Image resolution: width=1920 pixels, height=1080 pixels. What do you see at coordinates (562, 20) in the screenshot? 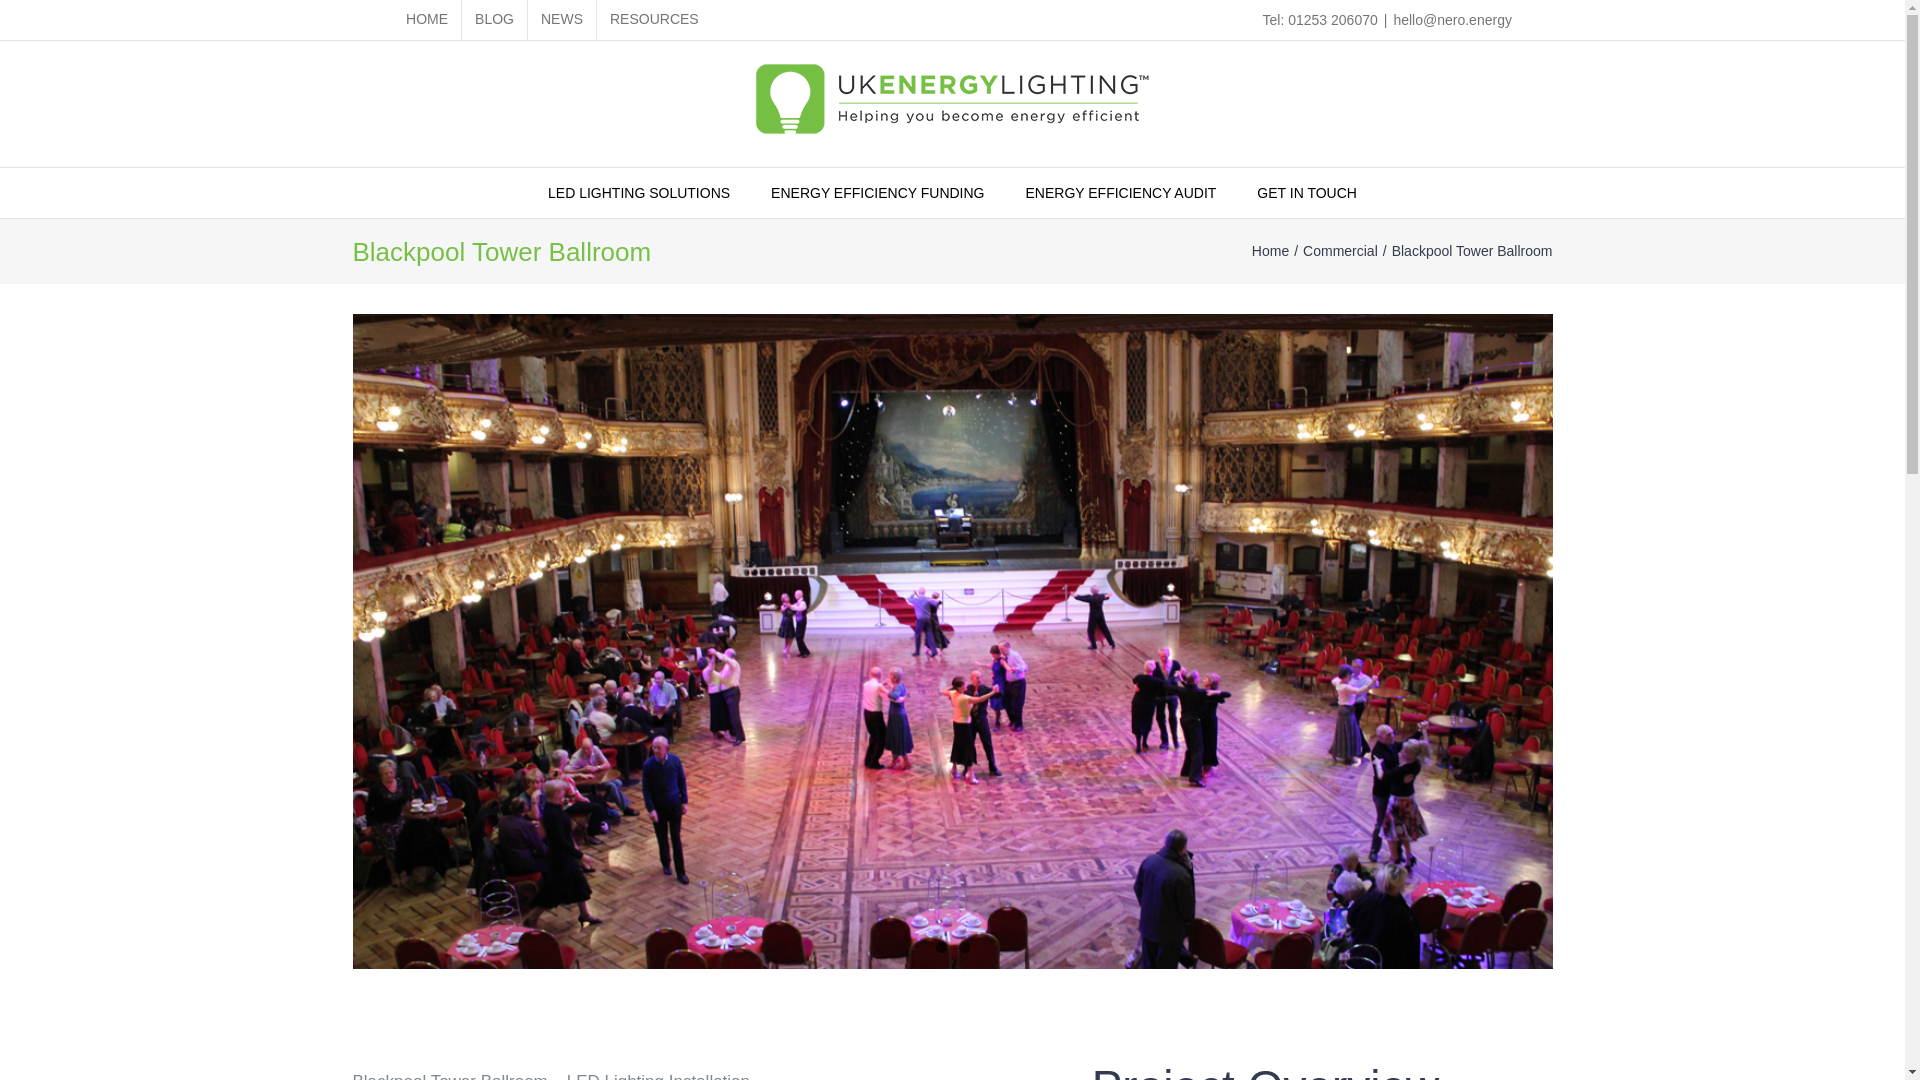
I see `NEWS` at bounding box center [562, 20].